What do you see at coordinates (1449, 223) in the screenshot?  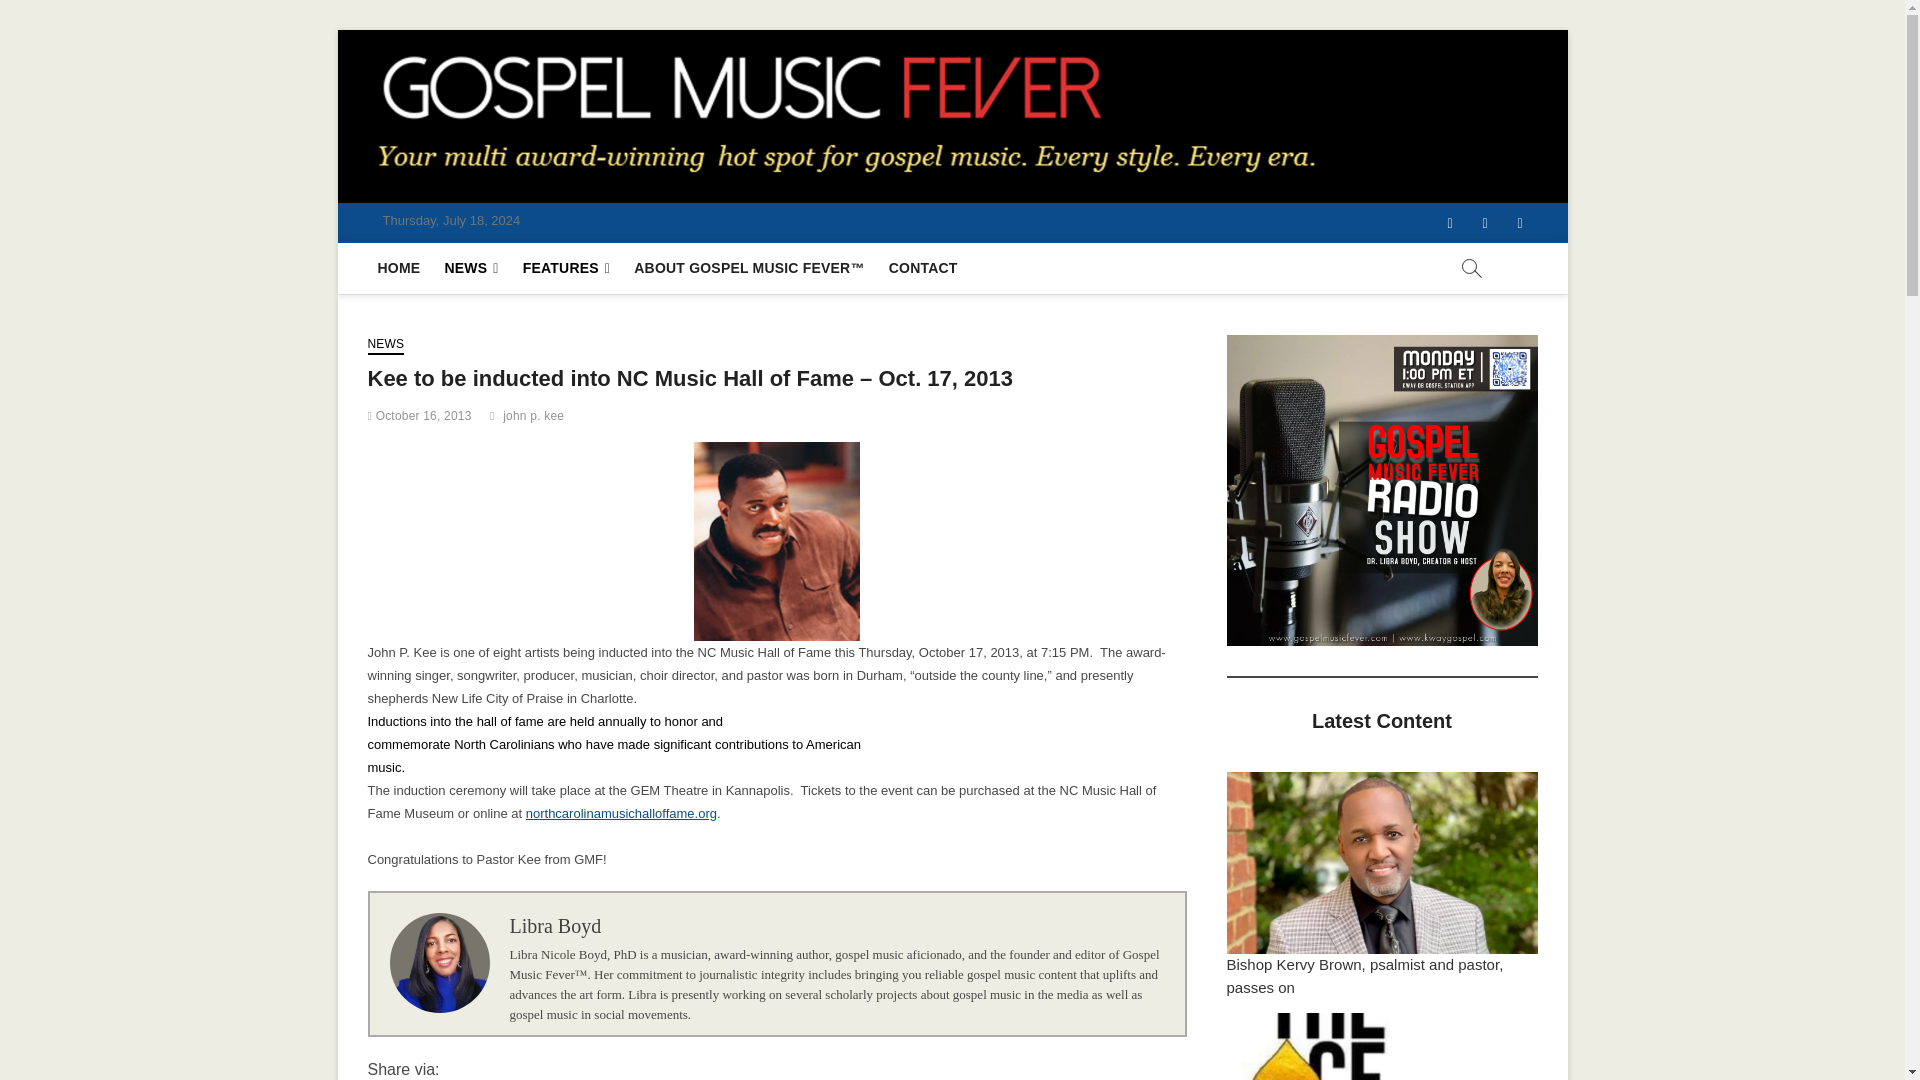 I see `Facebook` at bounding box center [1449, 223].